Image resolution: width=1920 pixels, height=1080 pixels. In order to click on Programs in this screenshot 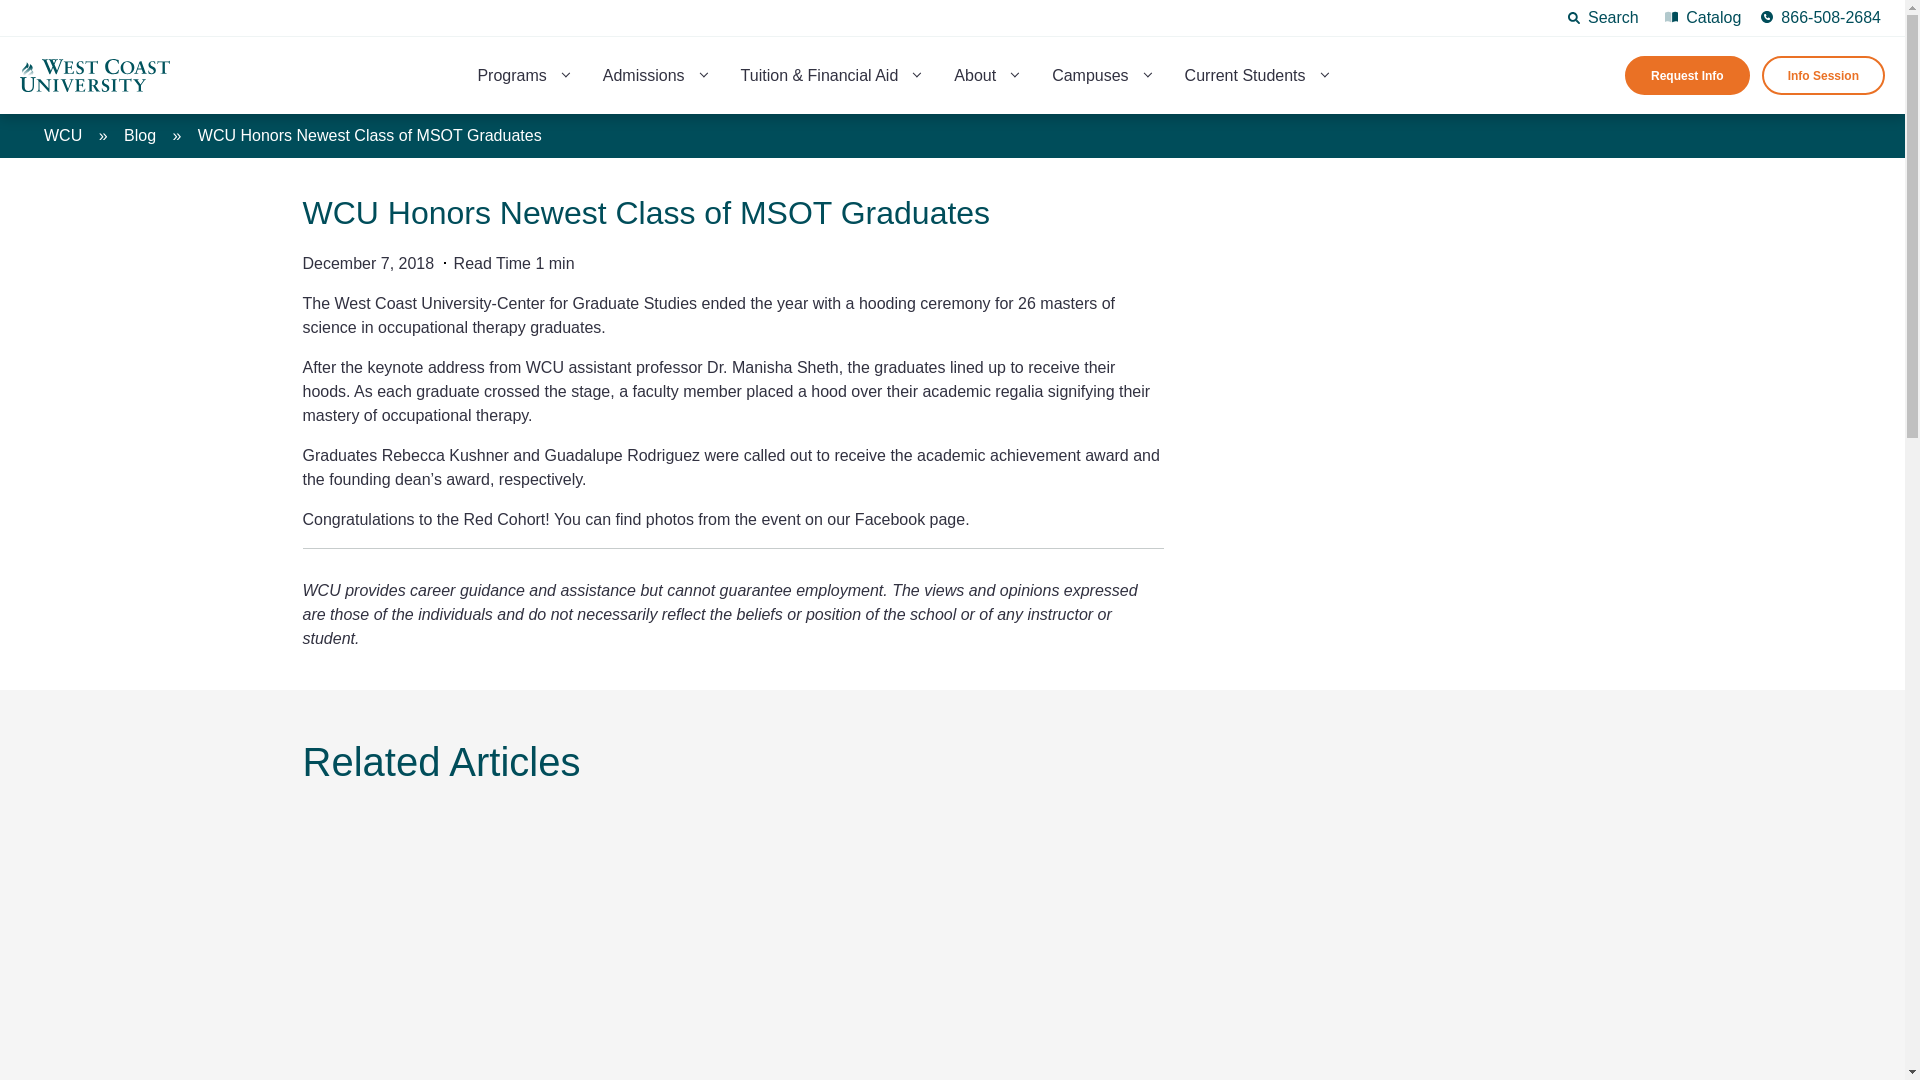, I will do `click(511, 76)`.